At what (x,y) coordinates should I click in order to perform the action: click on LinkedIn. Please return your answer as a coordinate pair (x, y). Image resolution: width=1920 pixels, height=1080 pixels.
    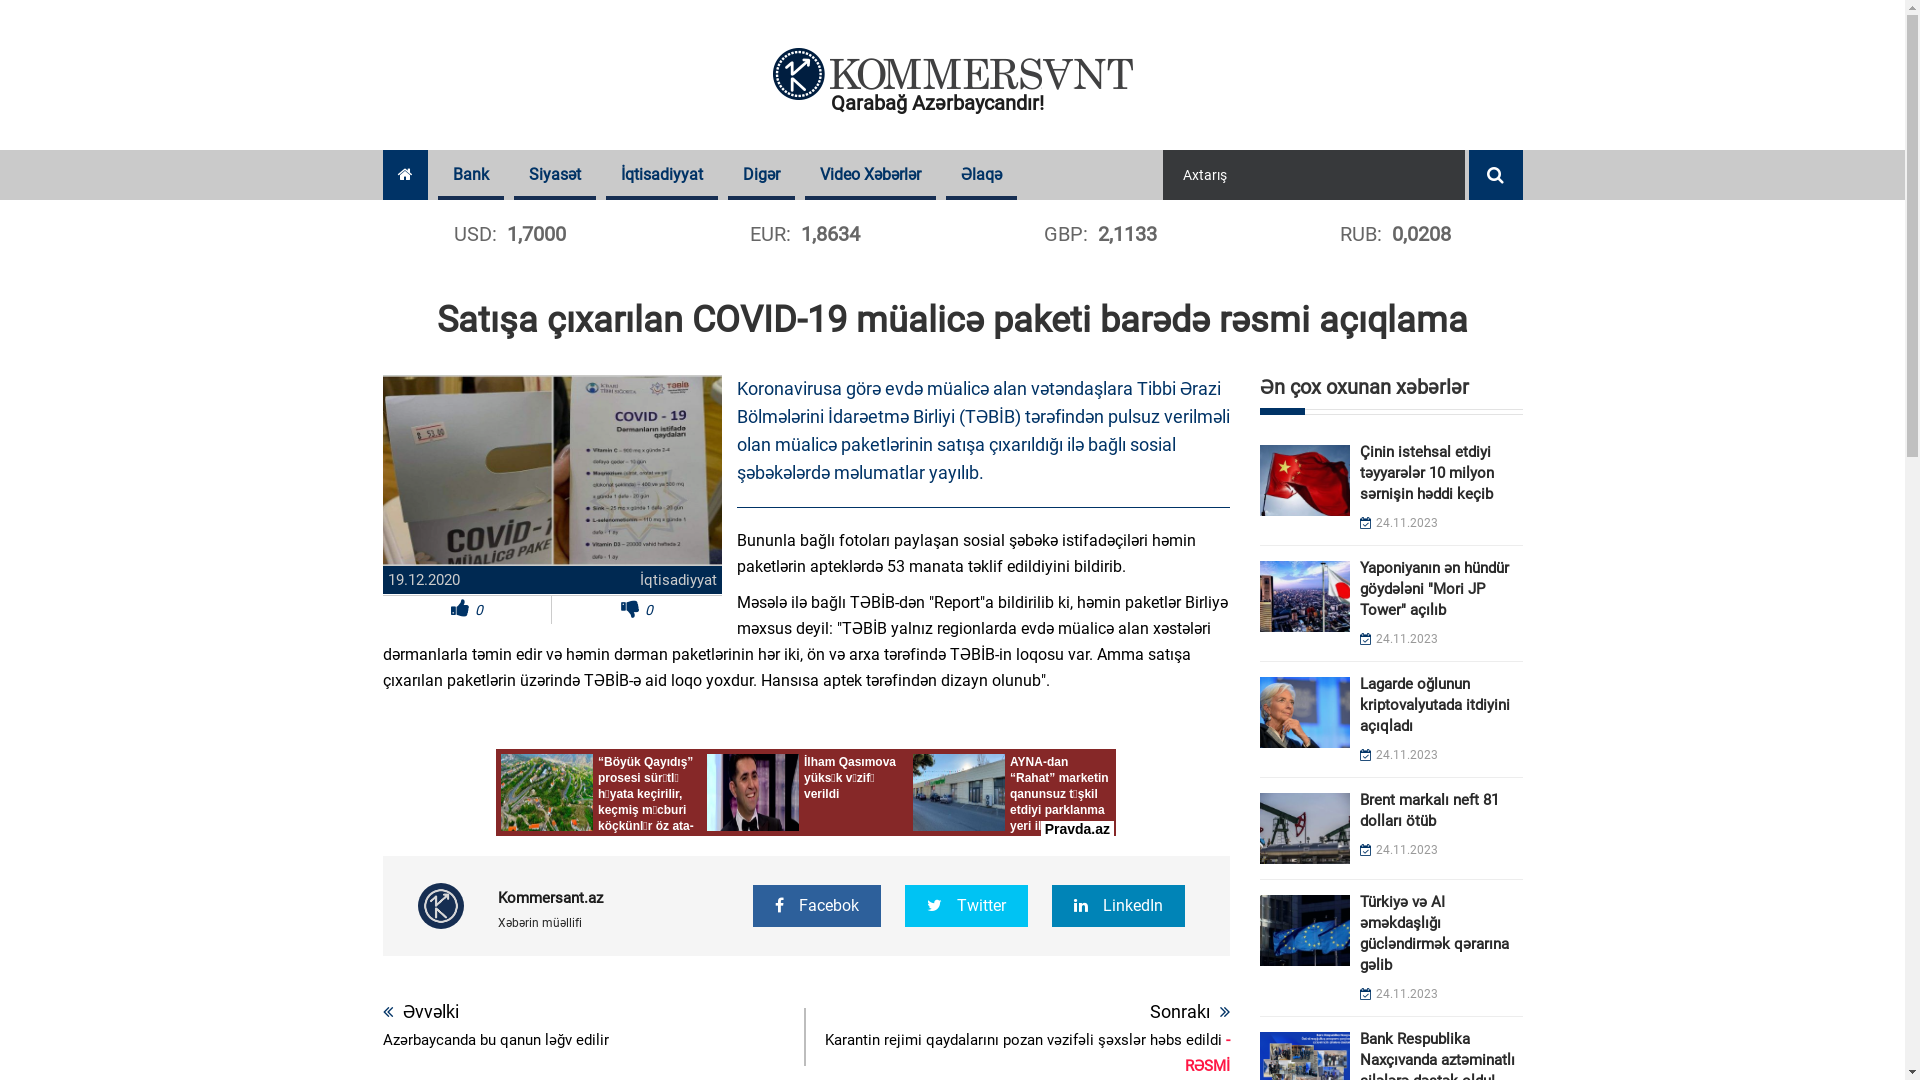
    Looking at the image, I should click on (1118, 906).